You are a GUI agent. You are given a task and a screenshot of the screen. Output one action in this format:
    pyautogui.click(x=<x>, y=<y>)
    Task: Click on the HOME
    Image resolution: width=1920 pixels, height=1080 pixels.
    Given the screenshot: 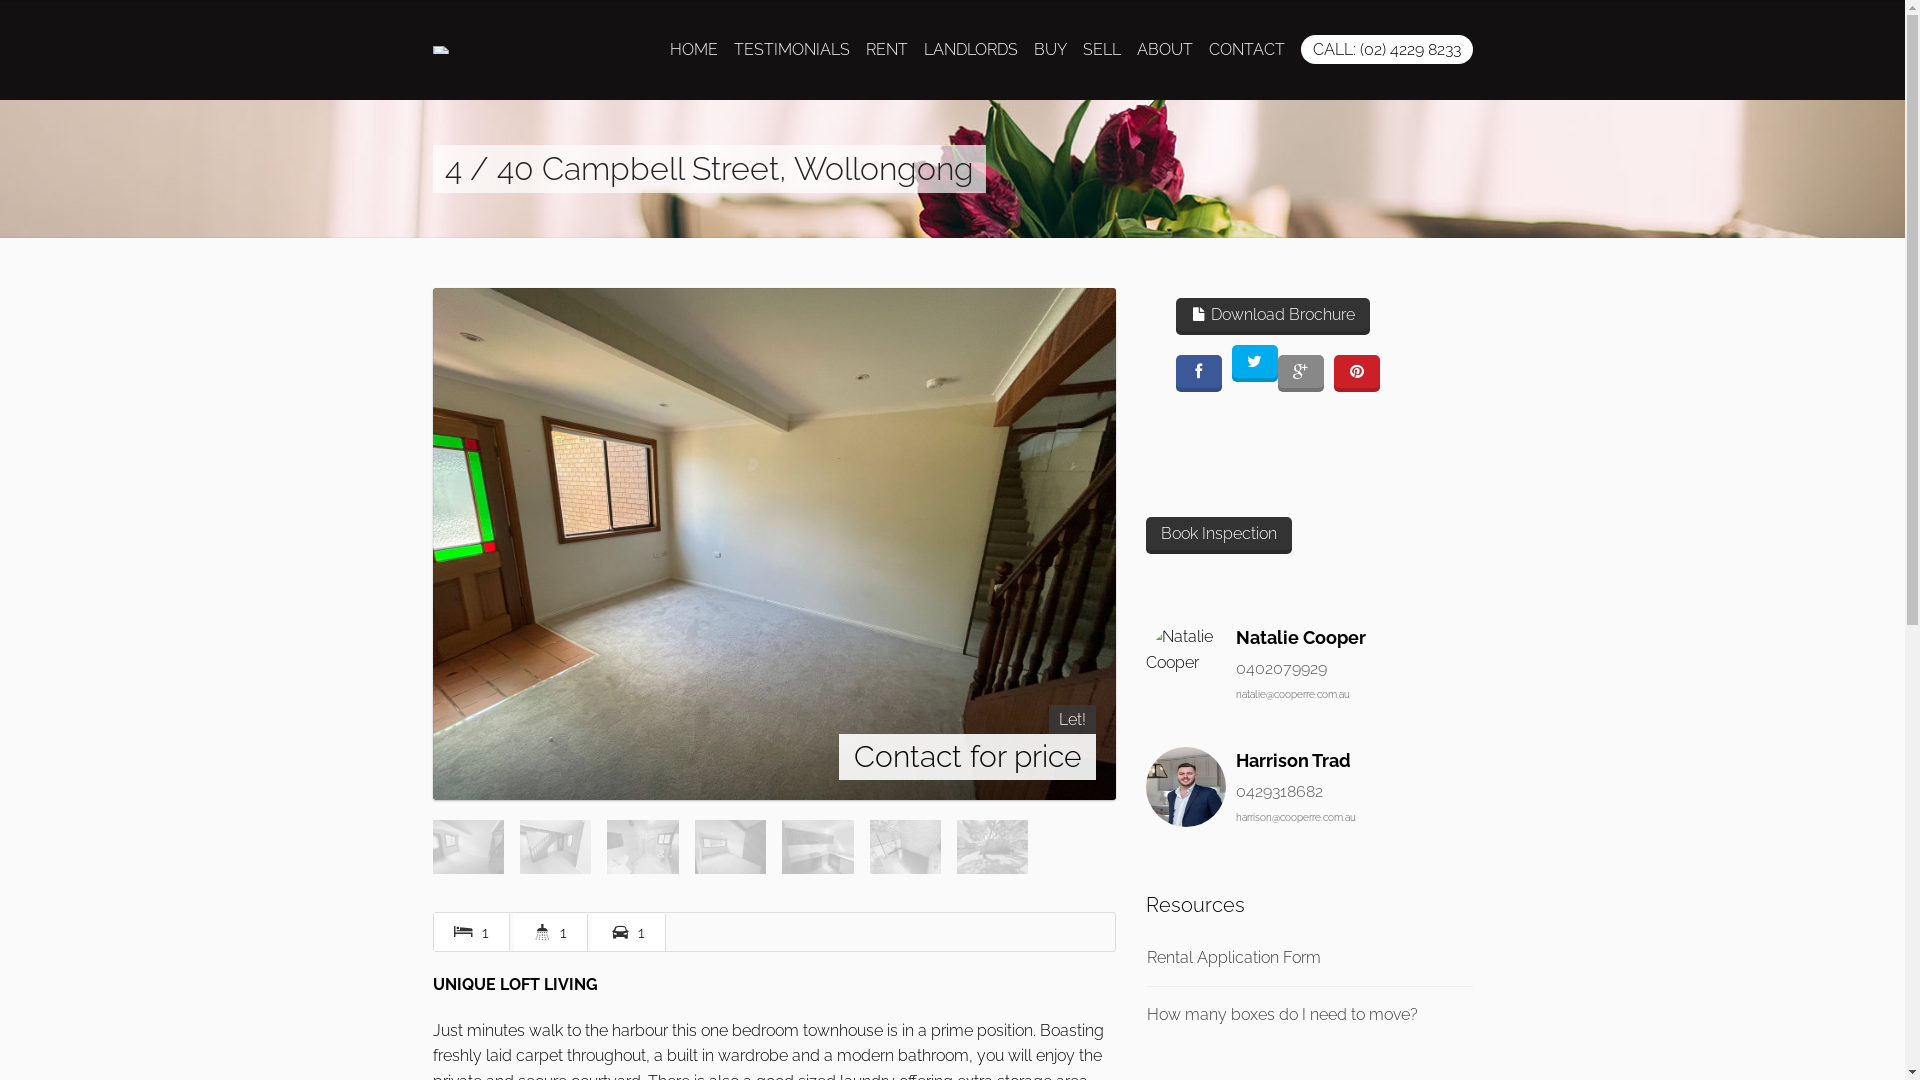 What is the action you would take?
    pyautogui.click(x=694, y=50)
    